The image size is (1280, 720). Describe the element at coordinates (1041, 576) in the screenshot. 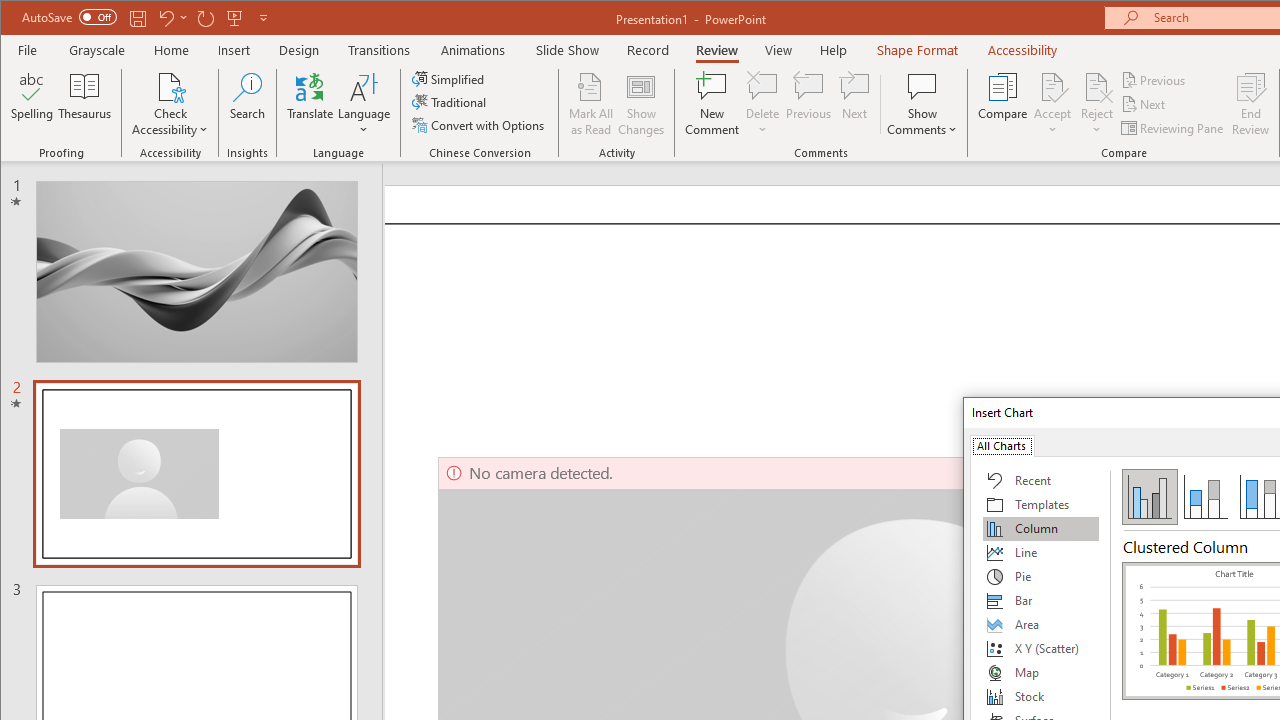

I see `Pie` at that location.